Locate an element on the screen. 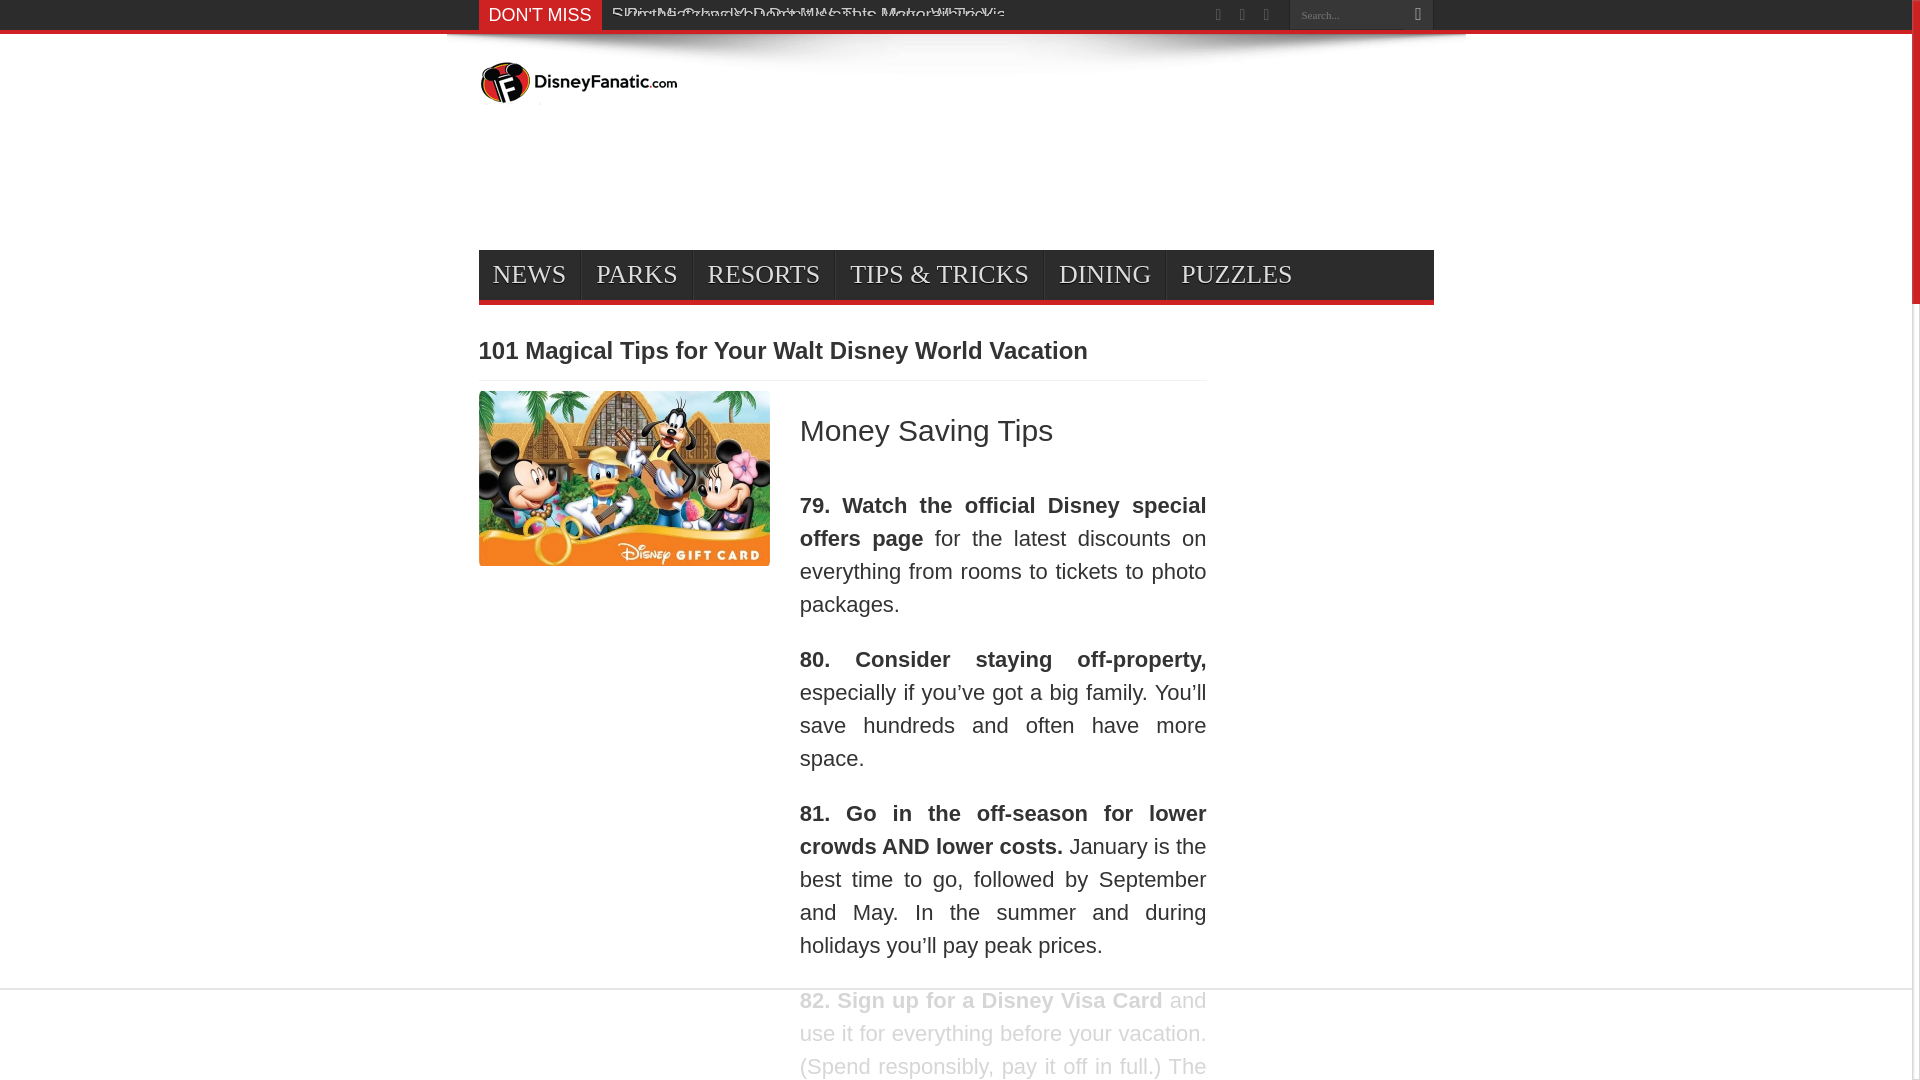 The height and width of the screenshot is (1080, 1920). RESORTS is located at coordinates (764, 274).